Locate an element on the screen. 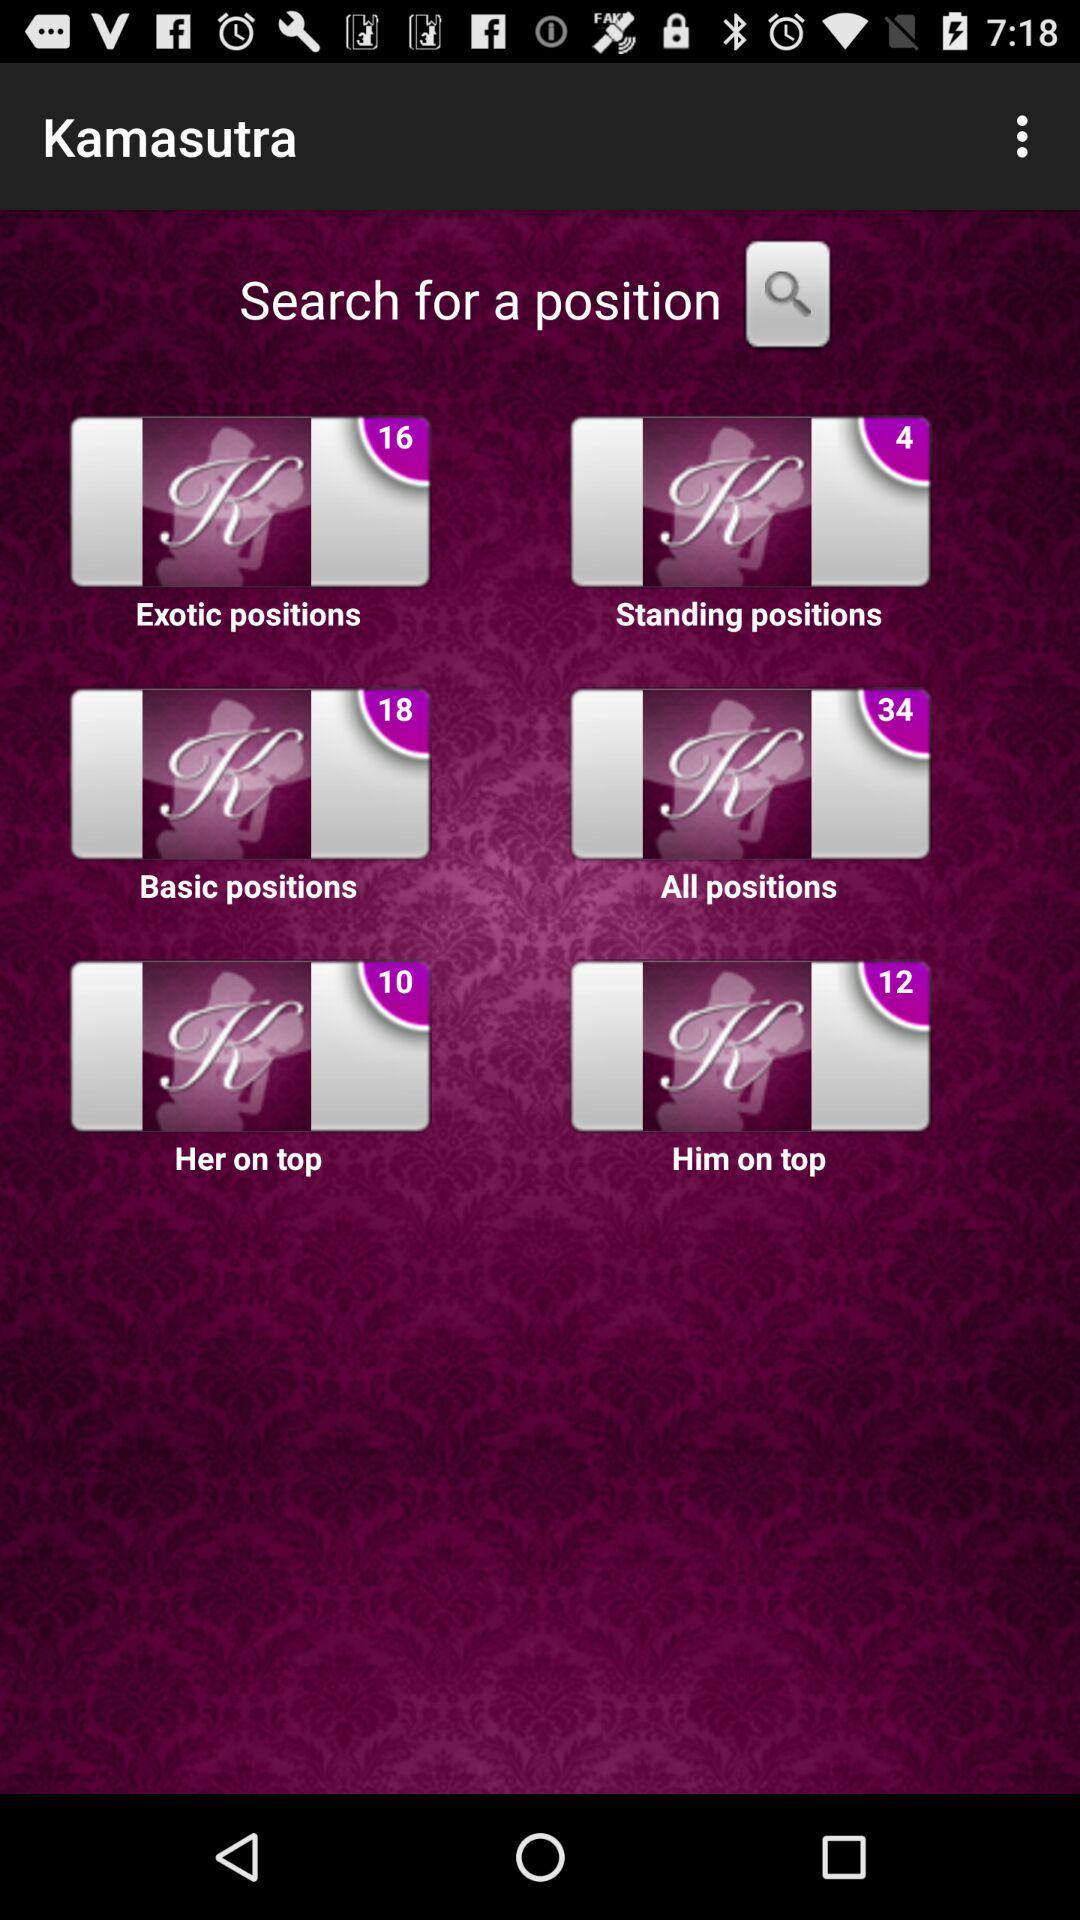  tap app next to the kamasutra icon is located at coordinates (1028, 136).